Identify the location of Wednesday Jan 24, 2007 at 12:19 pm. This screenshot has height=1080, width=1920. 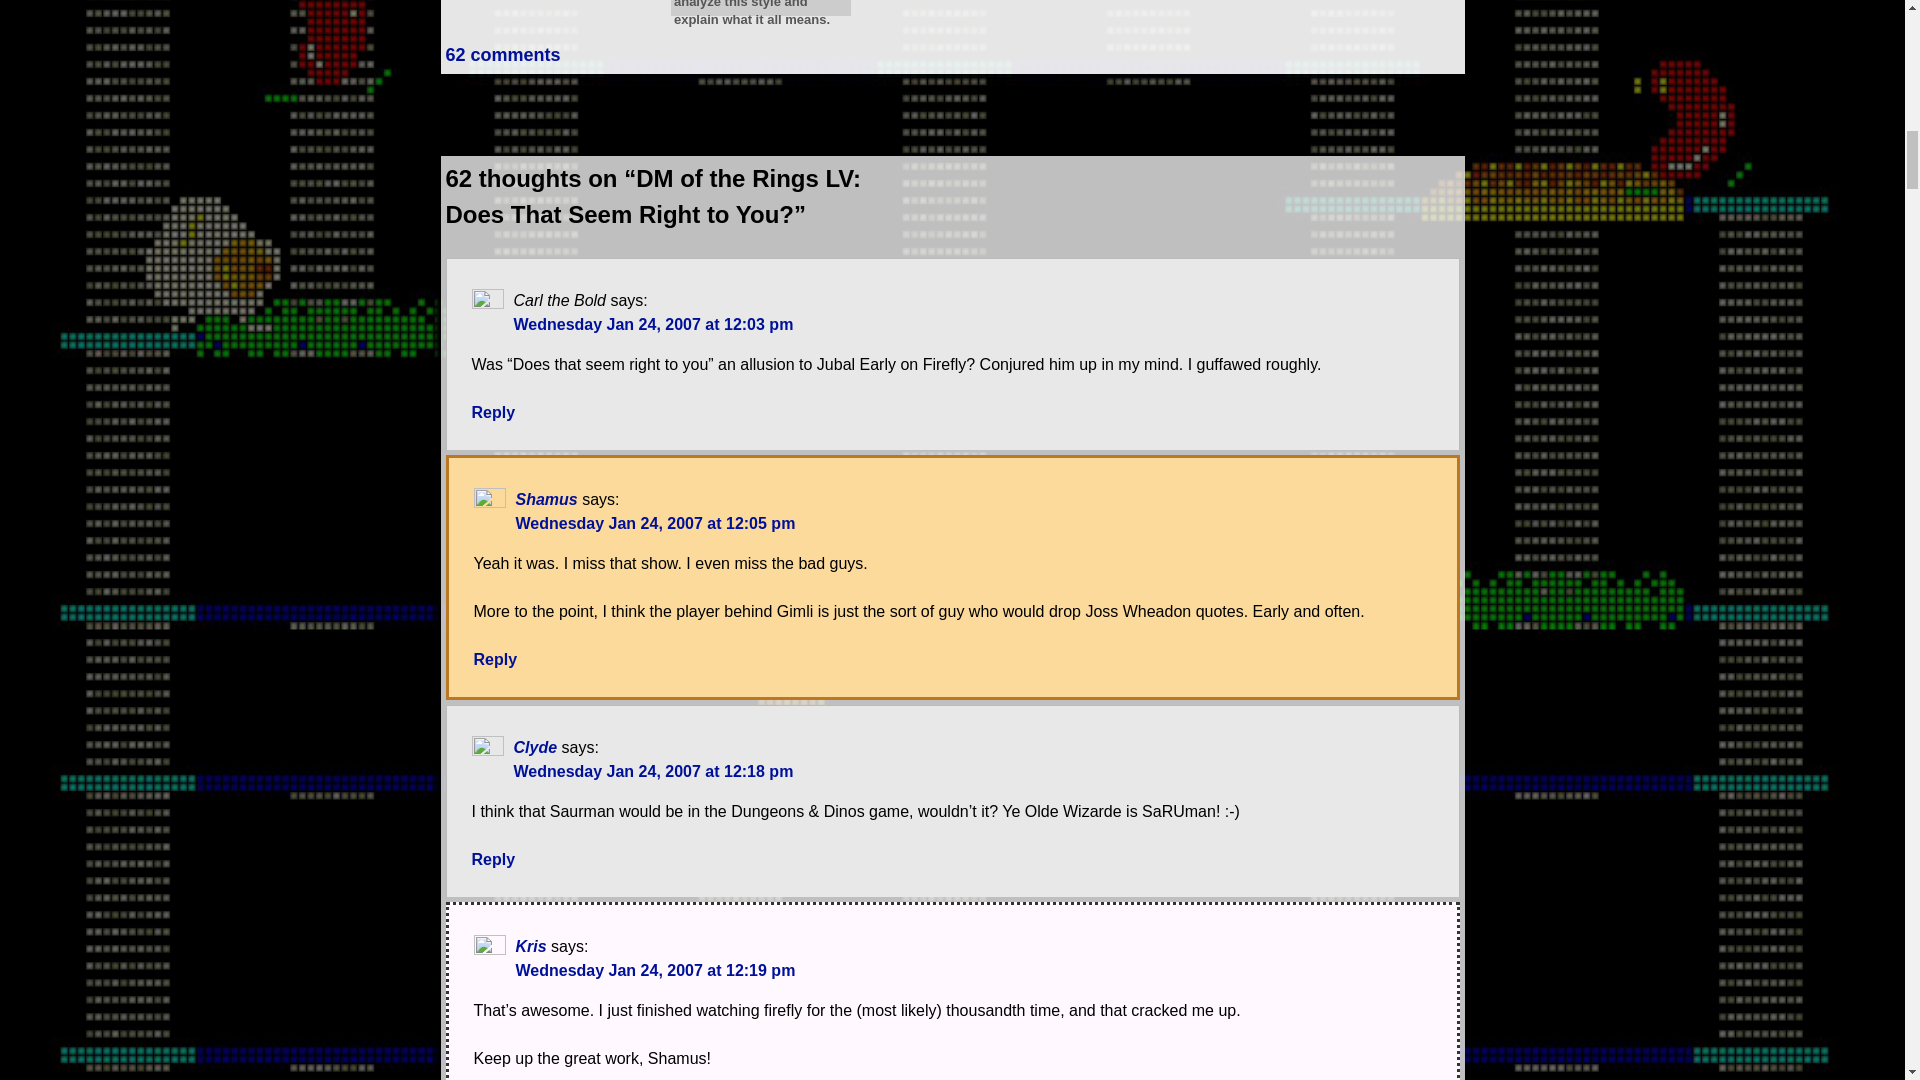
(656, 970).